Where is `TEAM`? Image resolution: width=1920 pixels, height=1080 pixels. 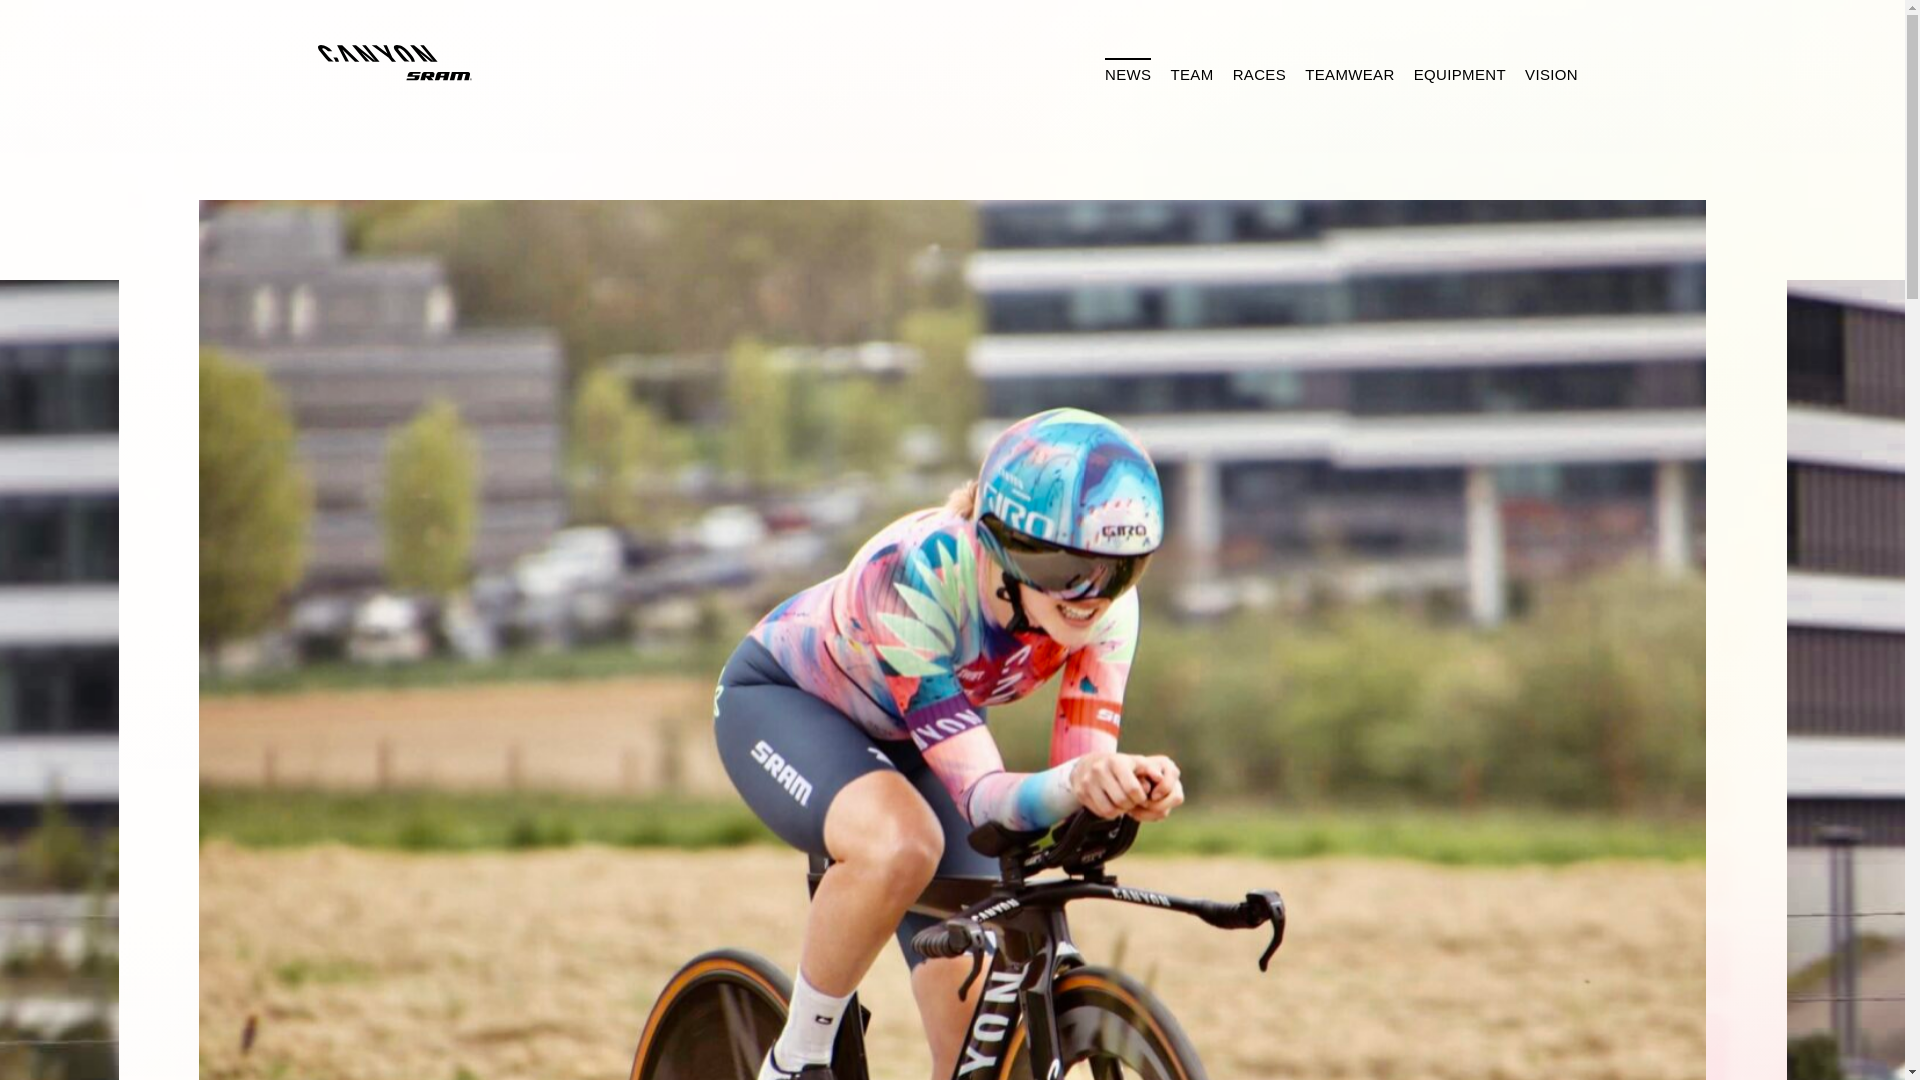 TEAM is located at coordinates (1192, 72).